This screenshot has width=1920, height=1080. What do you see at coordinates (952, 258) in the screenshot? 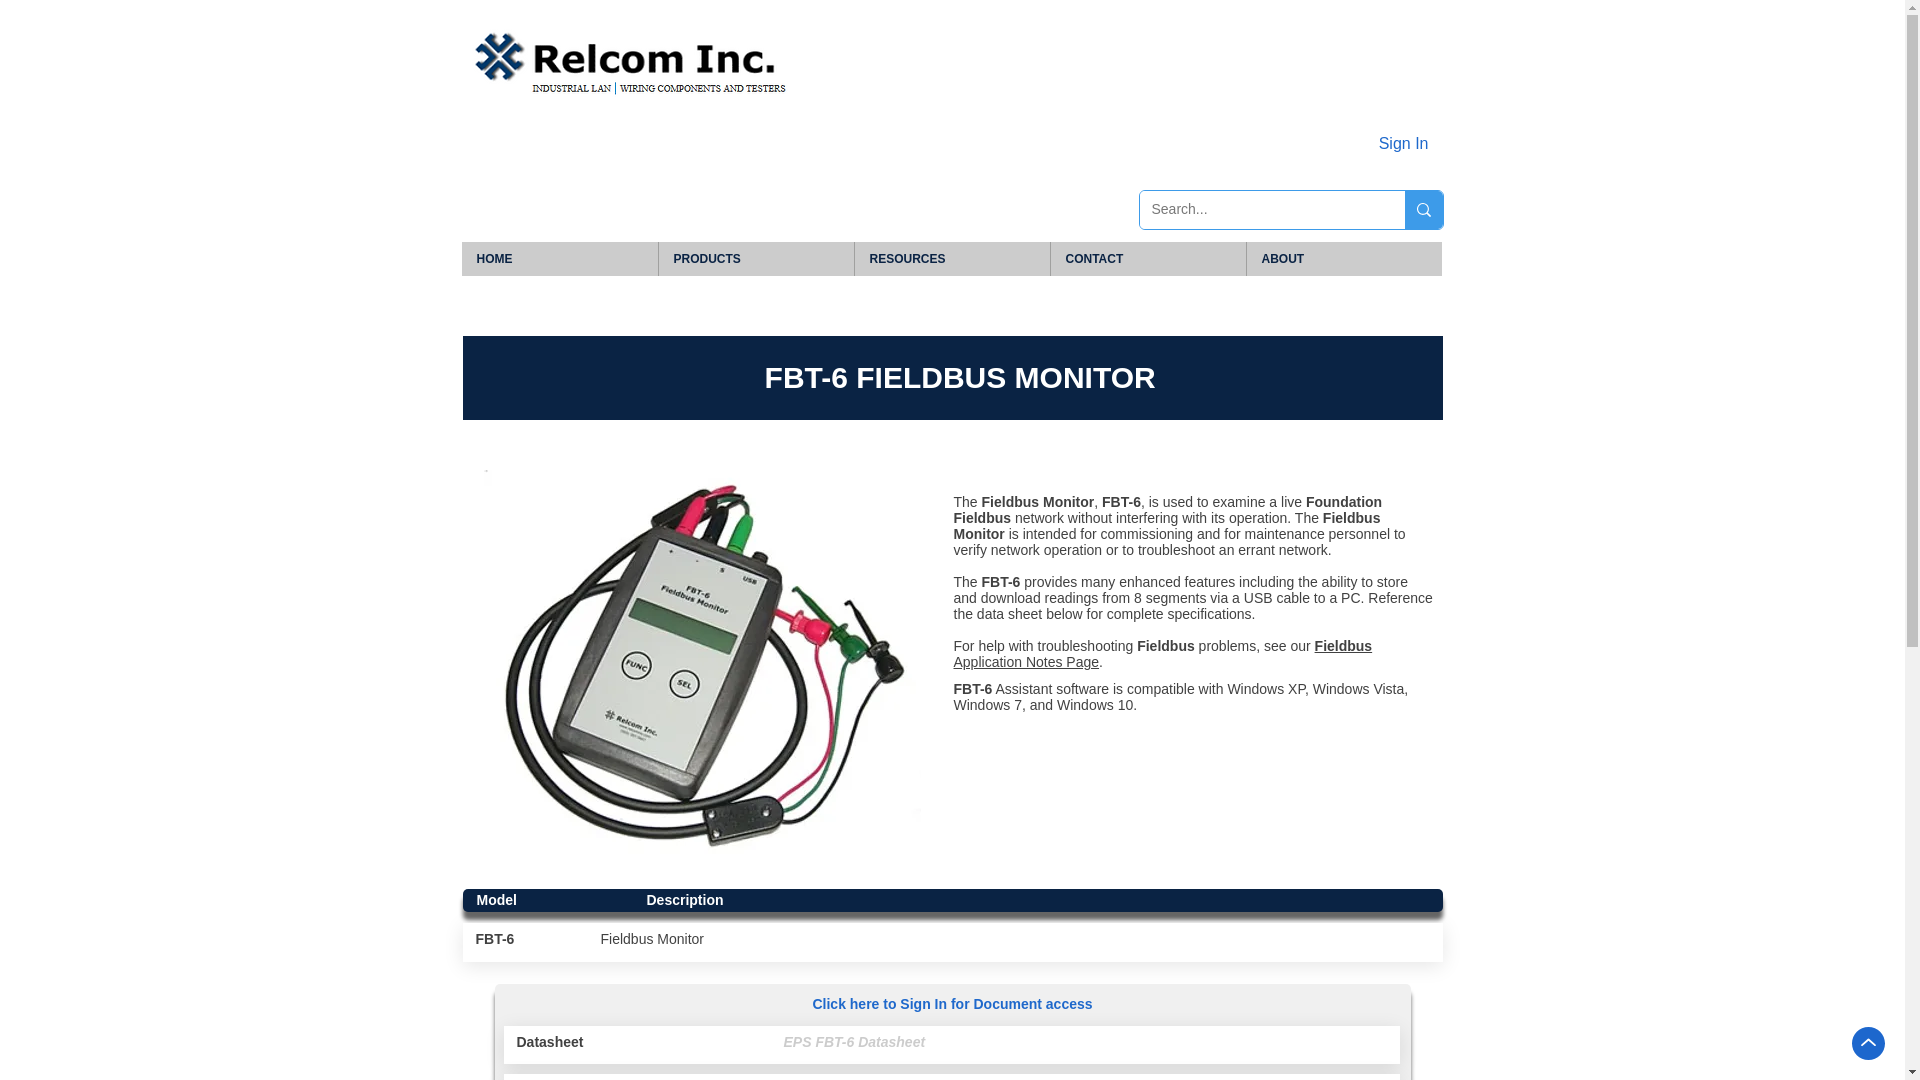
I see `RESOURCES` at bounding box center [952, 258].